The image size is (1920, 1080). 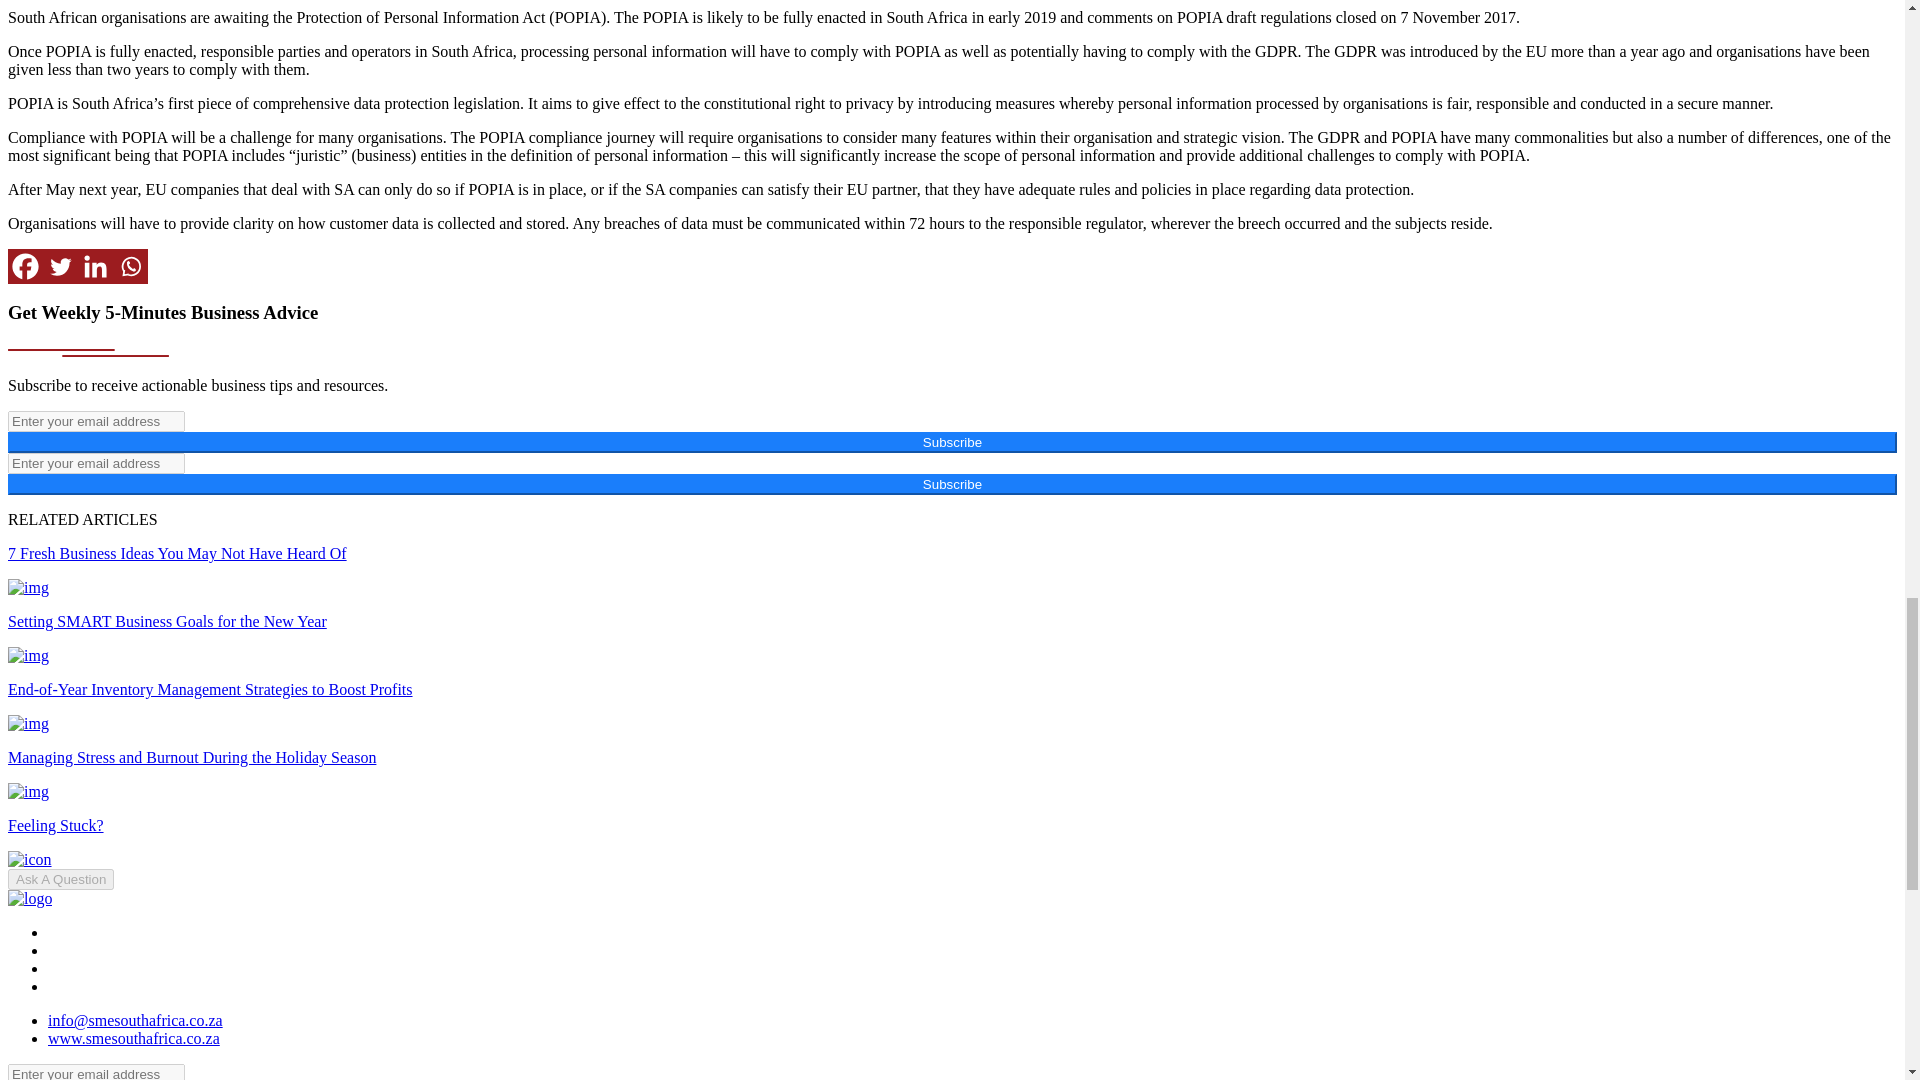 I want to click on Facebook, so click(x=24, y=266).